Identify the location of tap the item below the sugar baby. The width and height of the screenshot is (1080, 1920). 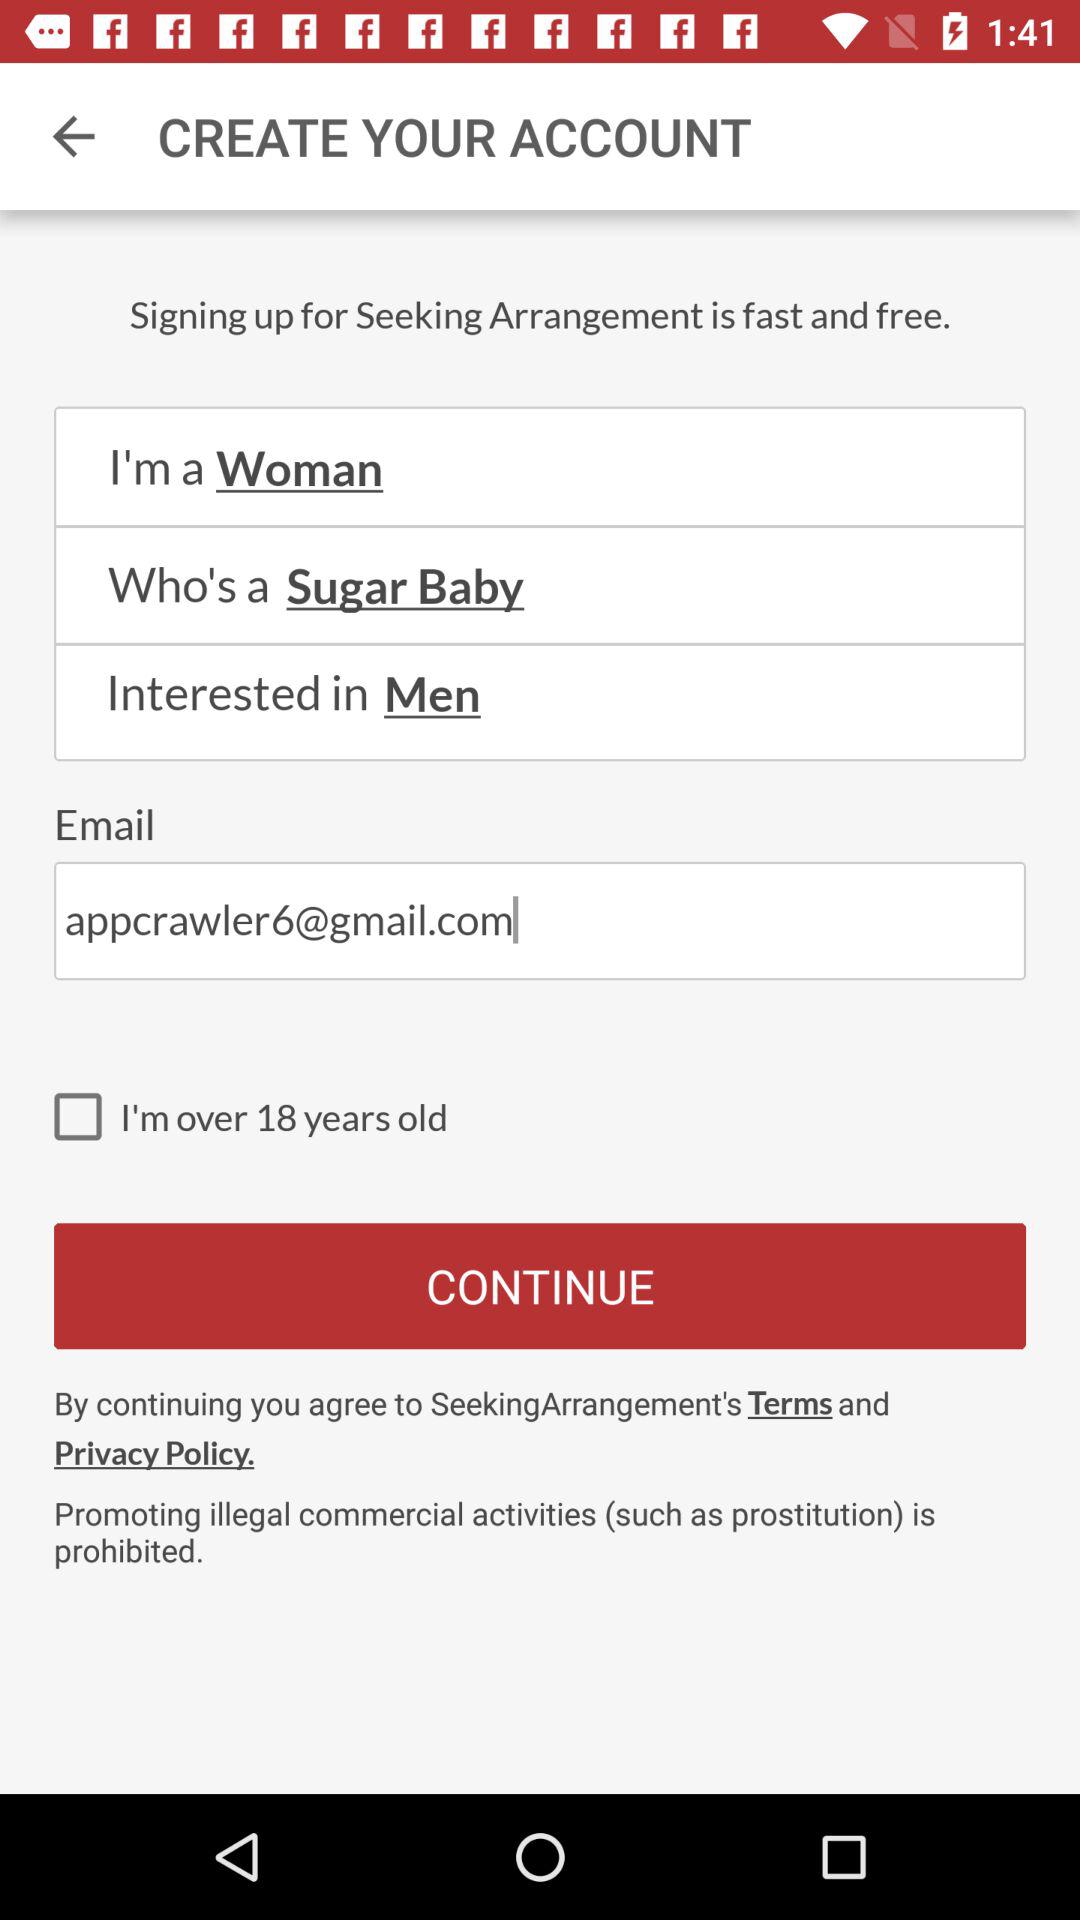
(540, 644).